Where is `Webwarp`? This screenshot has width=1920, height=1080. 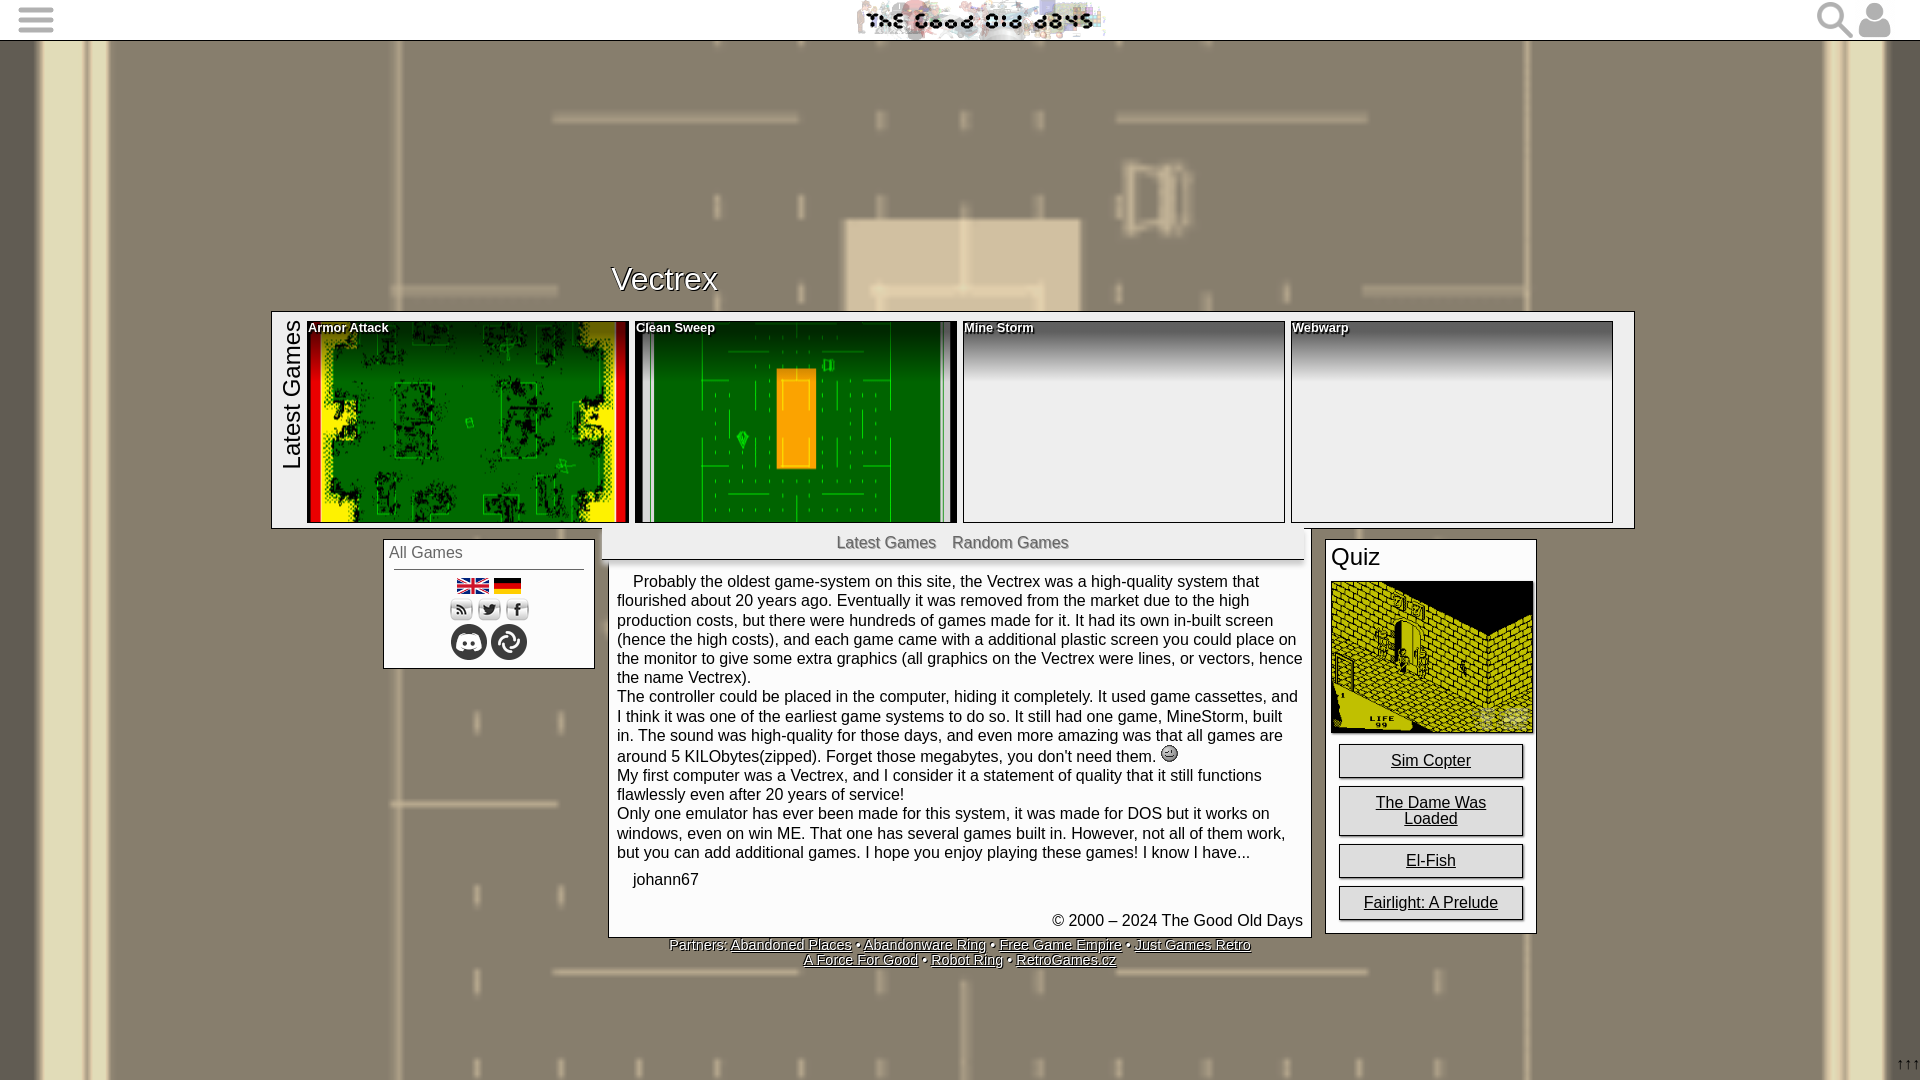
Webwarp is located at coordinates (1451, 421).